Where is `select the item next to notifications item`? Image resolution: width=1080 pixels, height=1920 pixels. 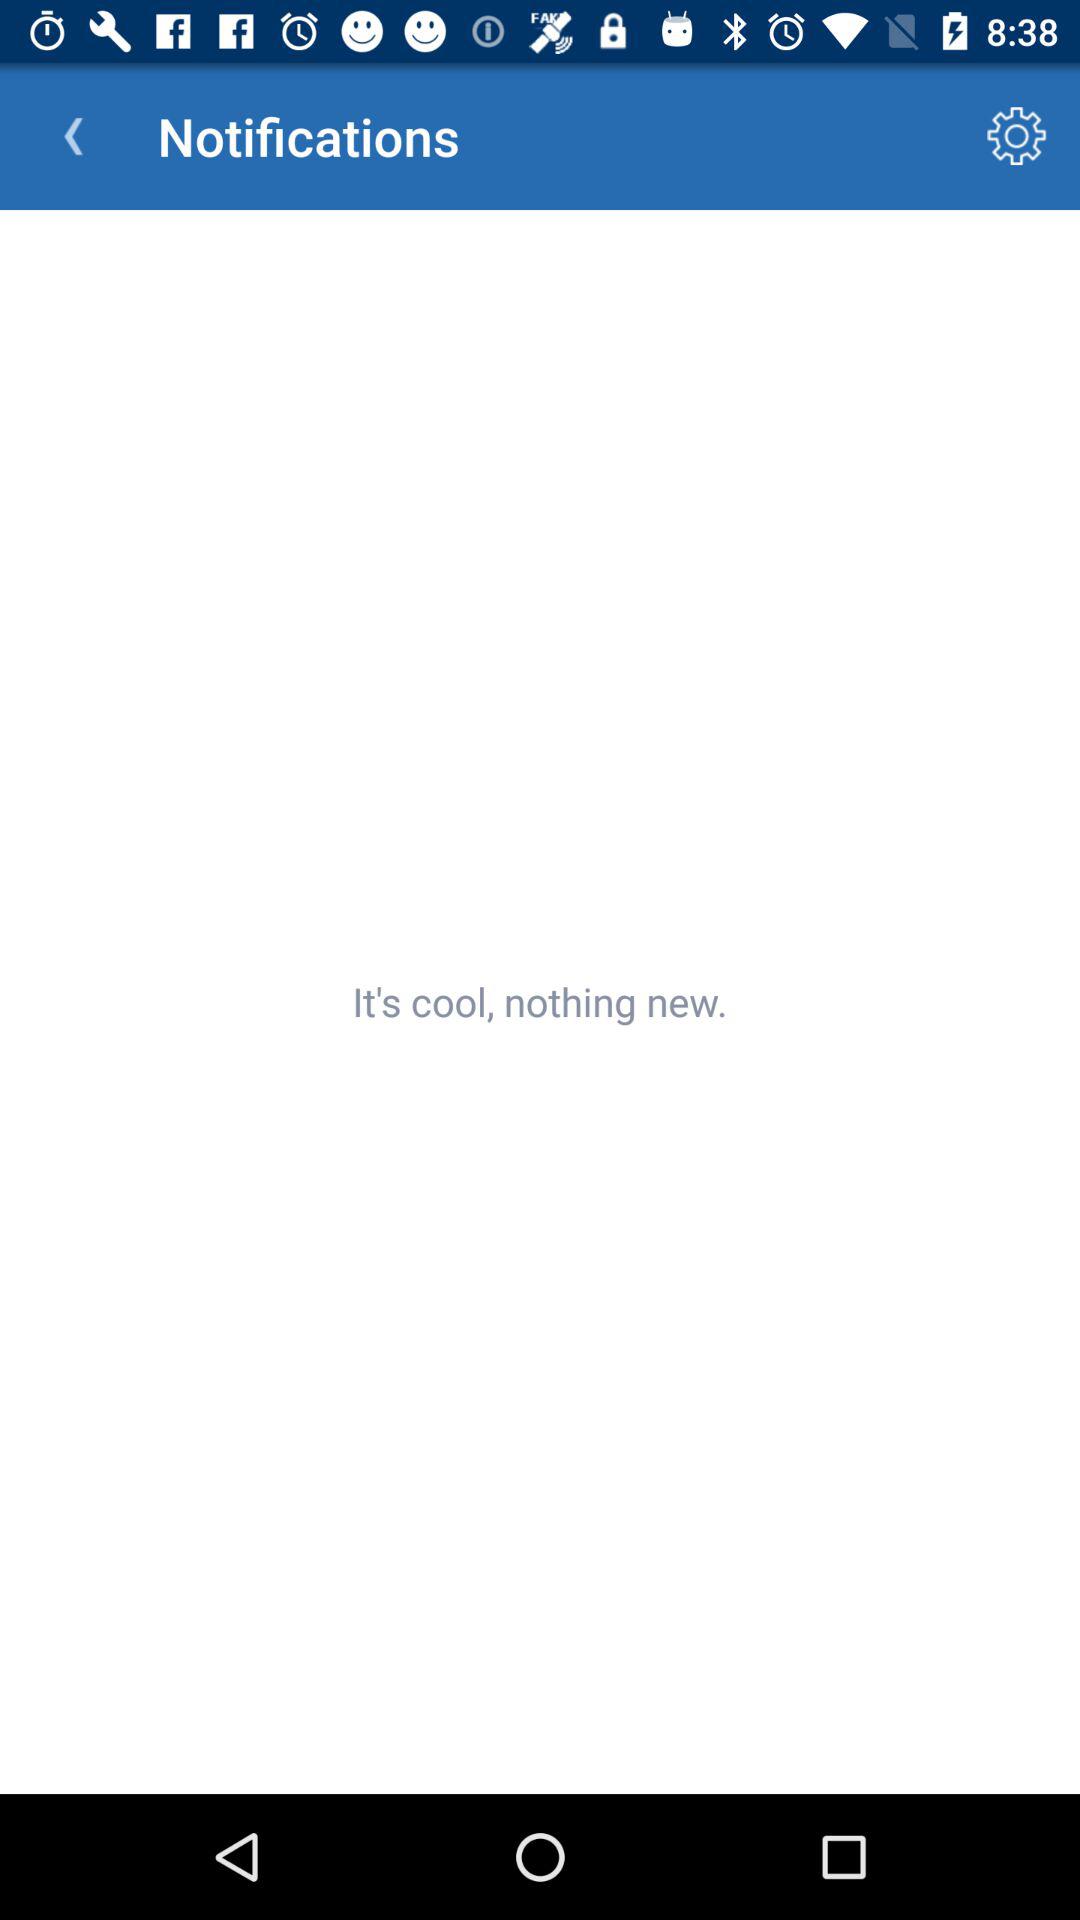
select the item next to notifications item is located at coordinates (73, 136).